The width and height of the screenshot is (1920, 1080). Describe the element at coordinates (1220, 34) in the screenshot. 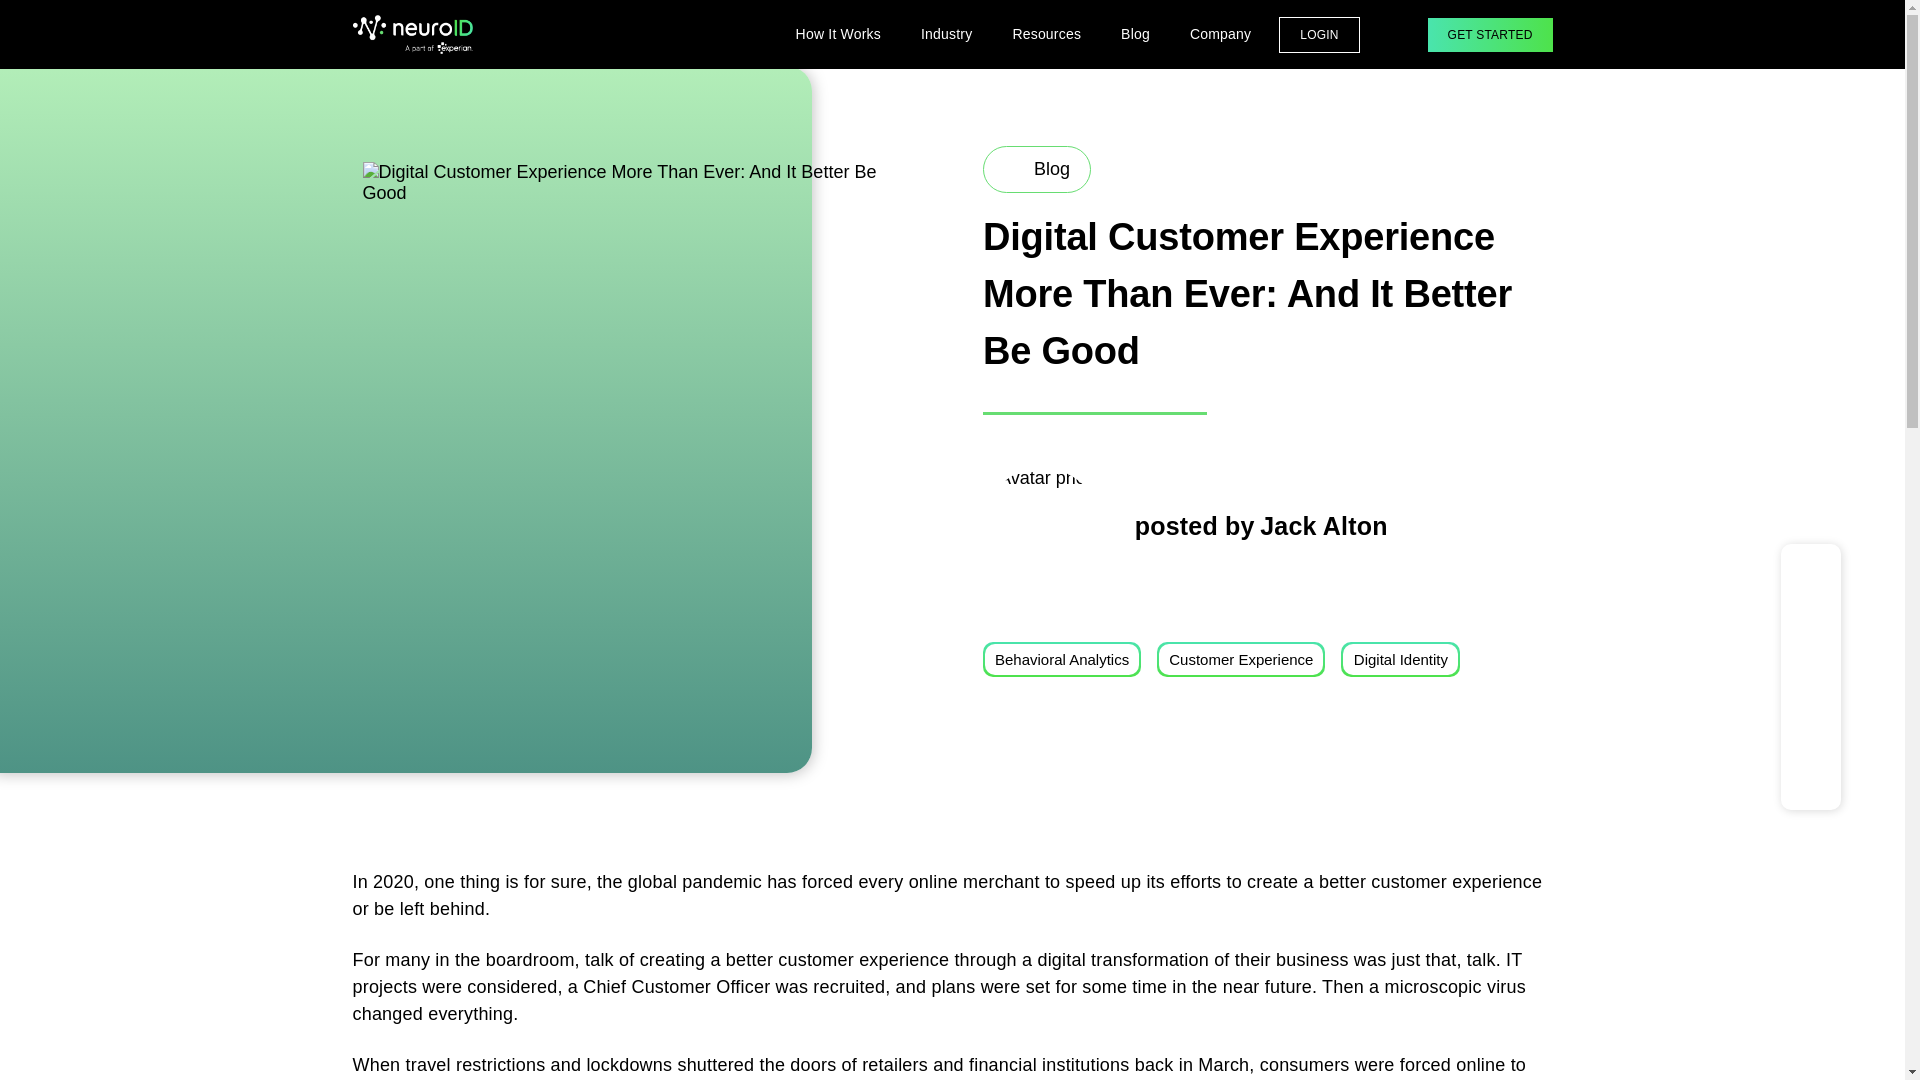

I see `Company` at that location.